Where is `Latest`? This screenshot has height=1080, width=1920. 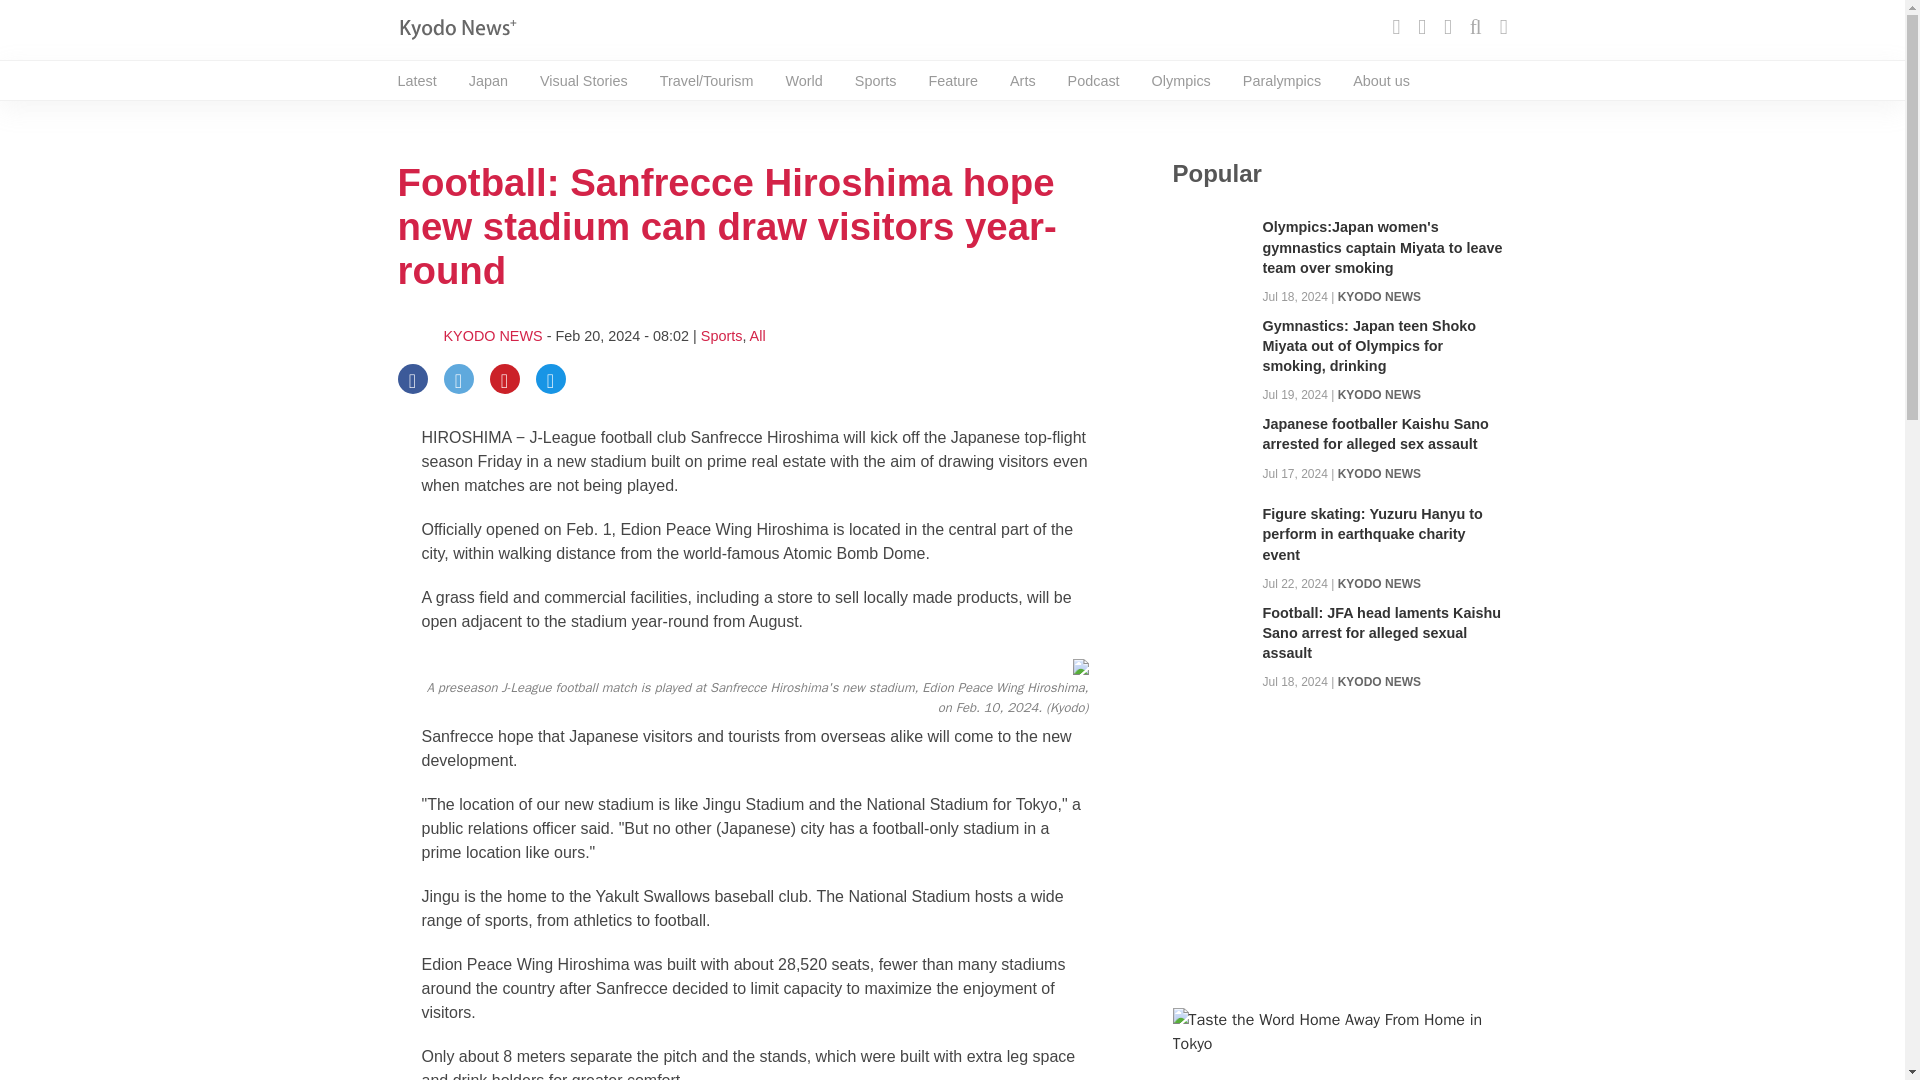
Latest is located at coordinates (417, 81).